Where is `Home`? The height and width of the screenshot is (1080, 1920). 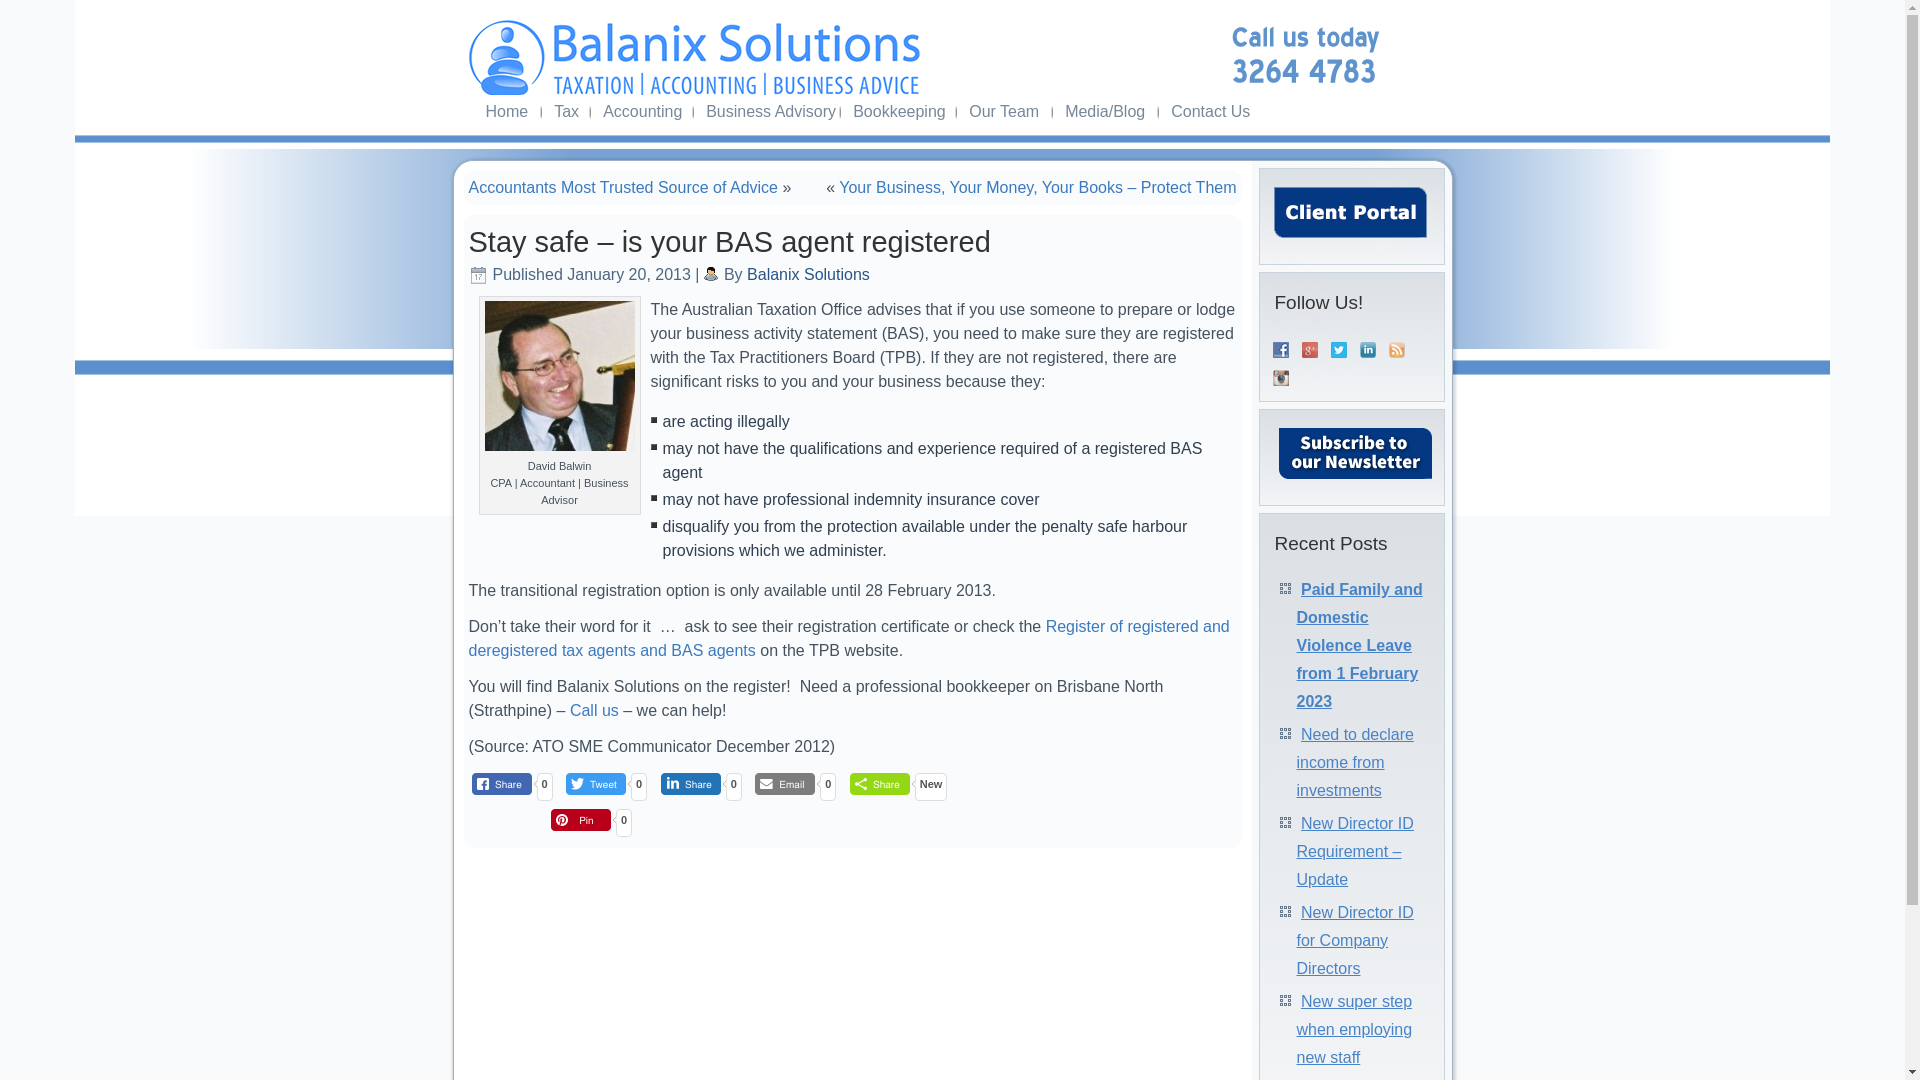 Home is located at coordinates (508, 112).